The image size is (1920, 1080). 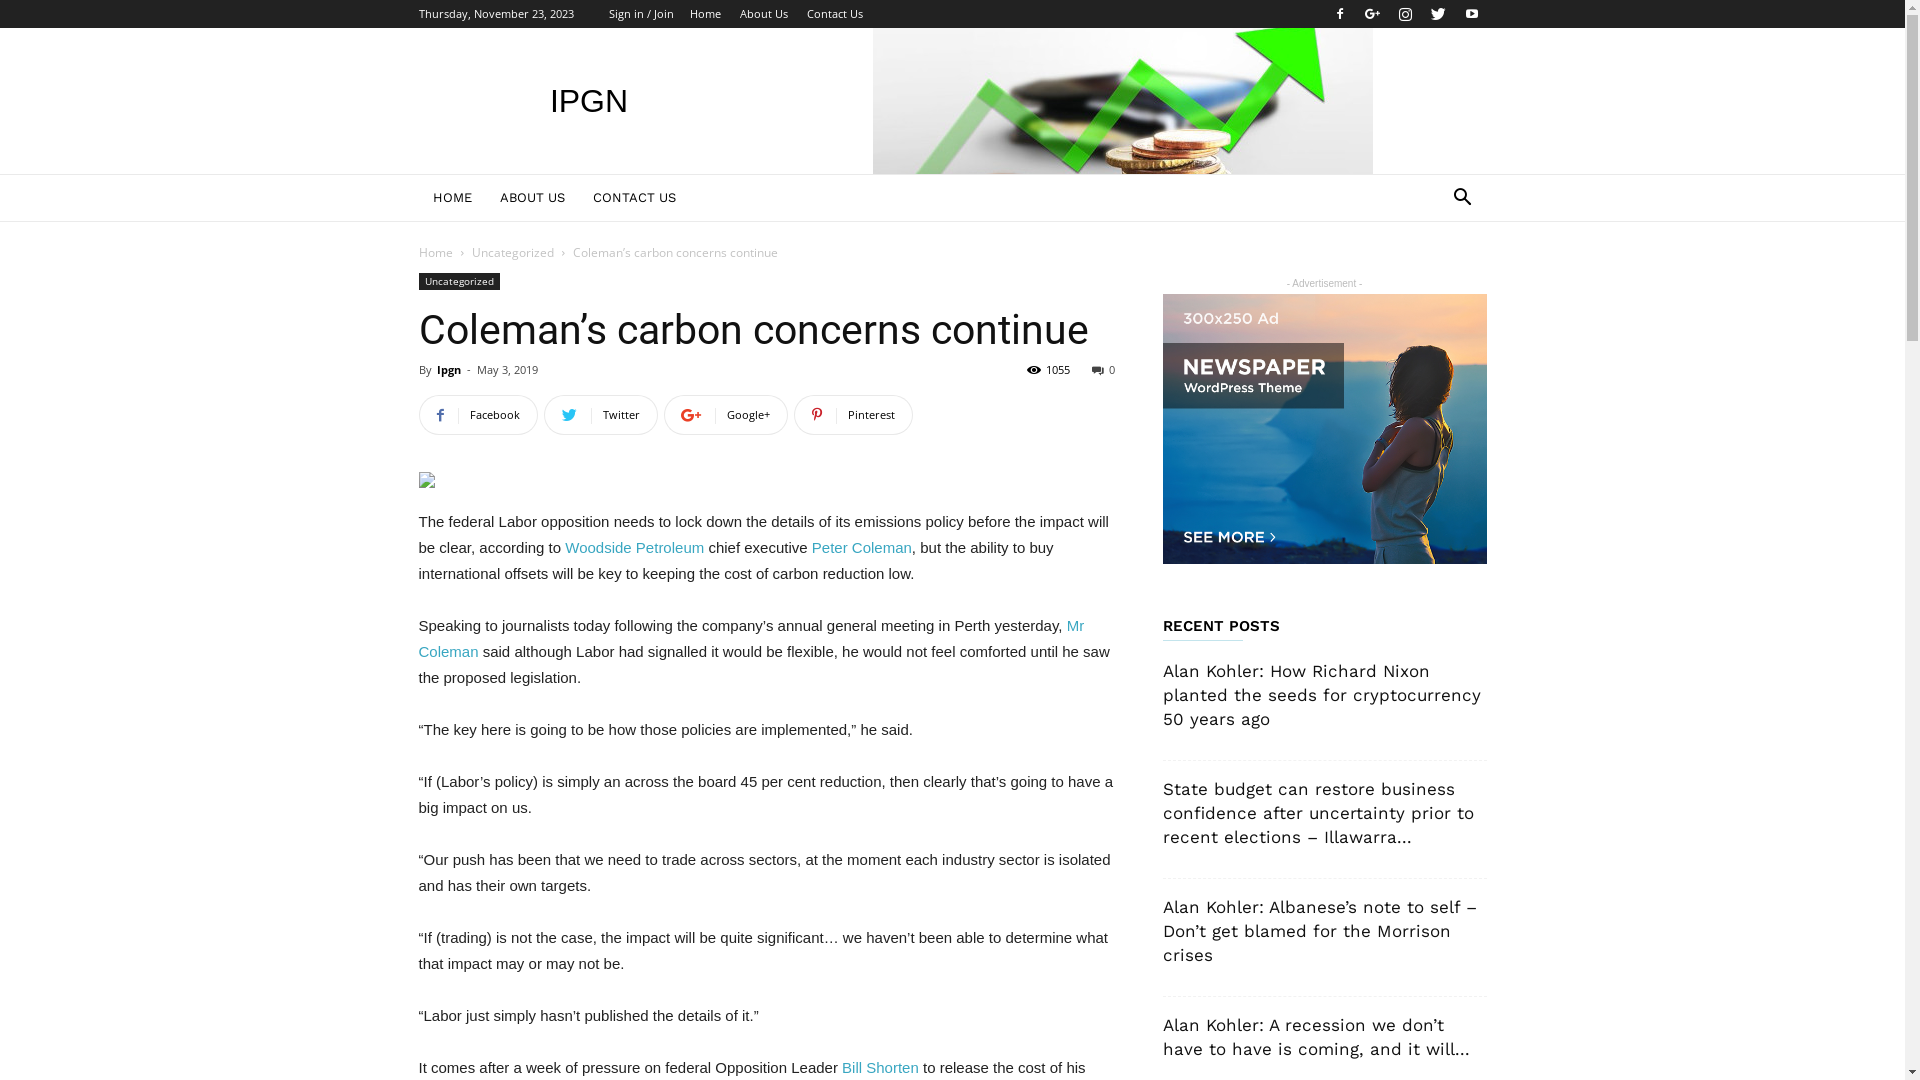 What do you see at coordinates (751, 638) in the screenshot?
I see `Mr Coleman` at bounding box center [751, 638].